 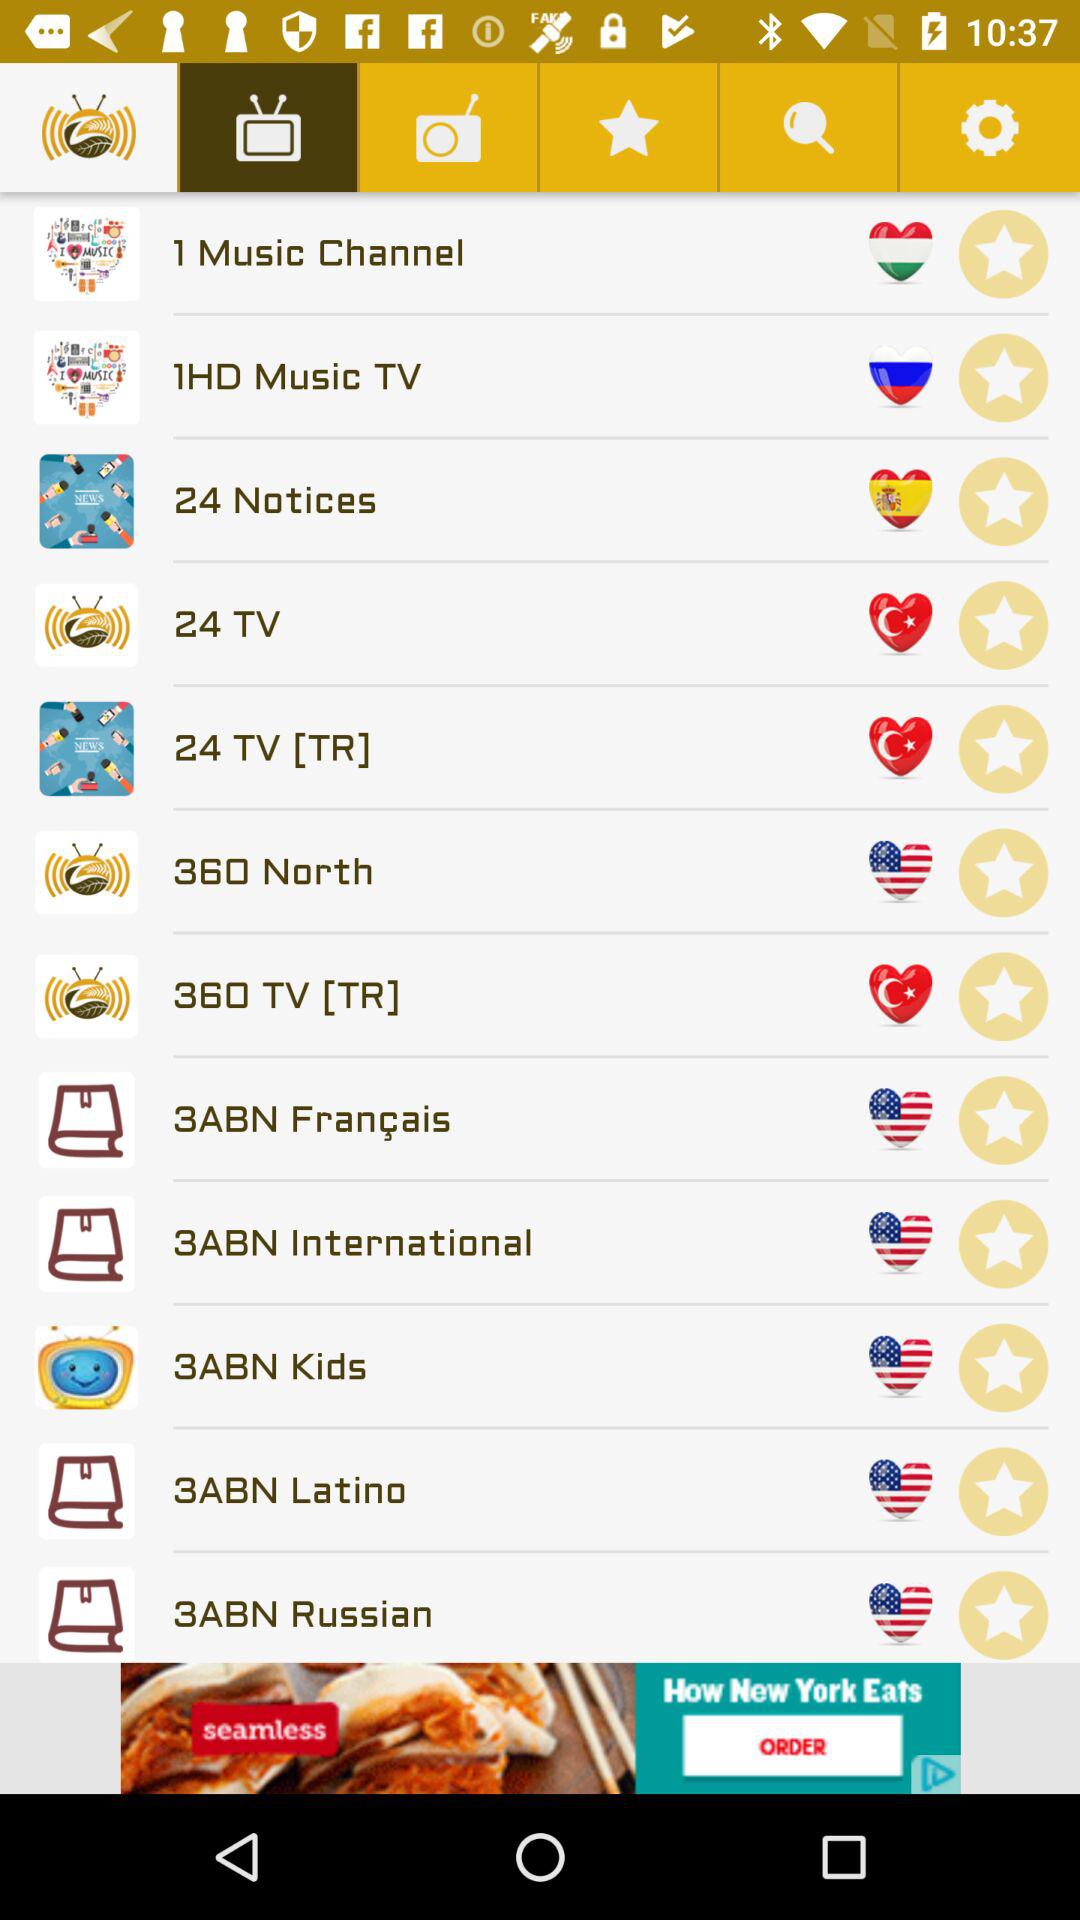 I want to click on view advertisement, so click(x=540, y=1728).